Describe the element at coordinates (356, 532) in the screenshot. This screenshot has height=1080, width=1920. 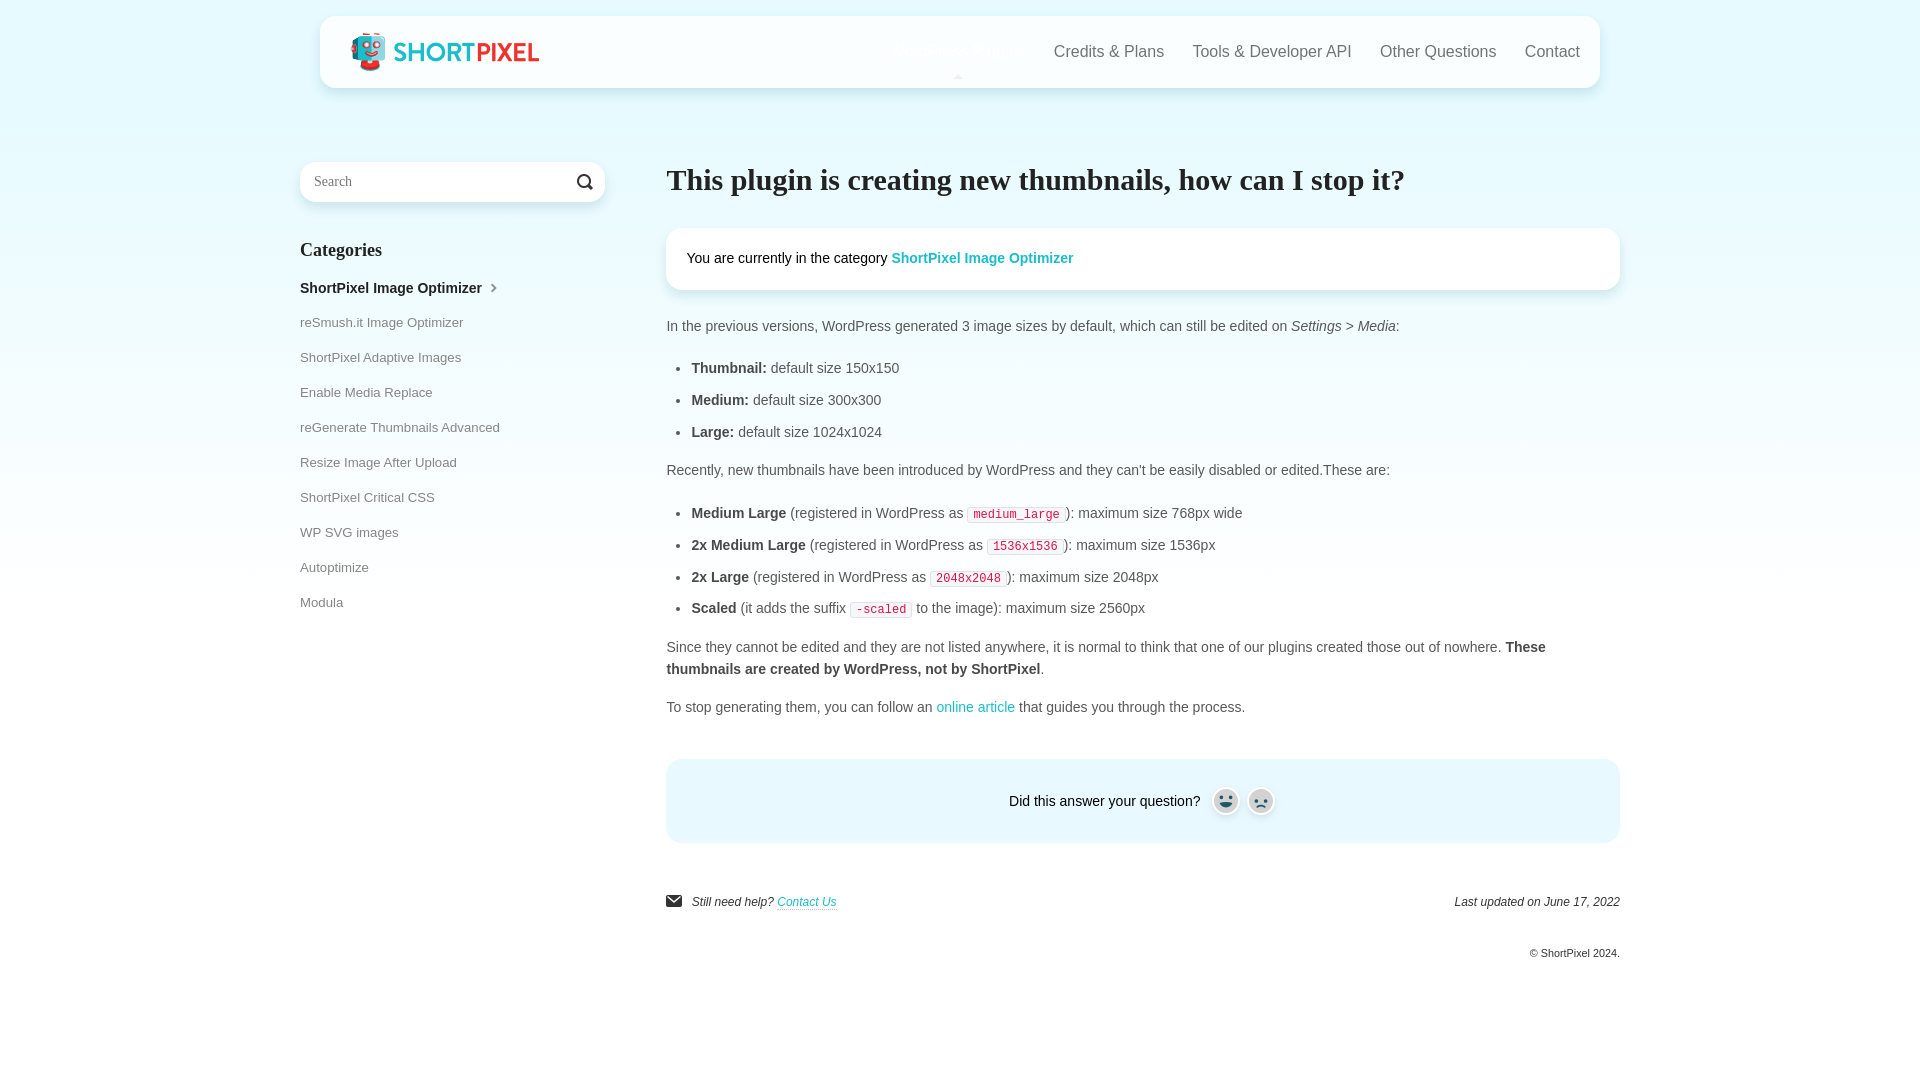
I see `WP SVG images` at that location.